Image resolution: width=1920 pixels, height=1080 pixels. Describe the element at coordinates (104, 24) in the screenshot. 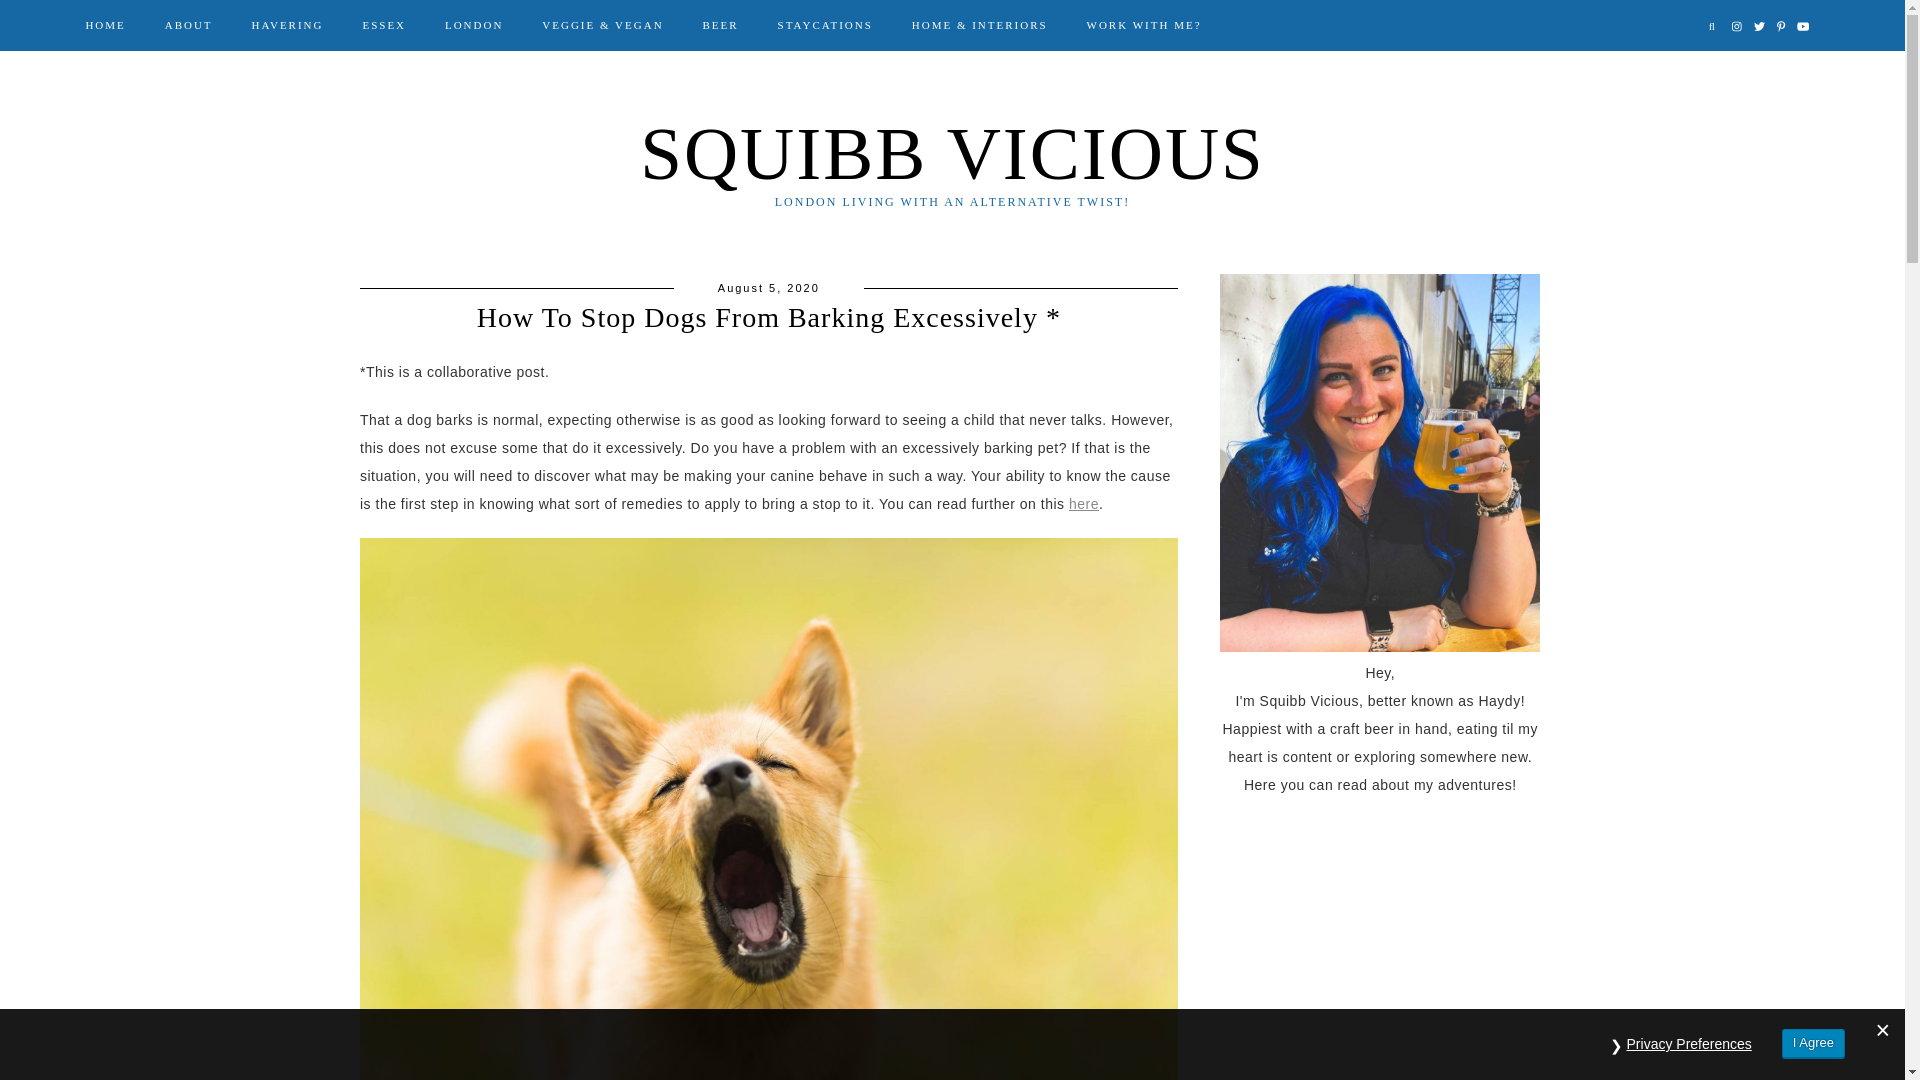

I see `HOME` at that location.